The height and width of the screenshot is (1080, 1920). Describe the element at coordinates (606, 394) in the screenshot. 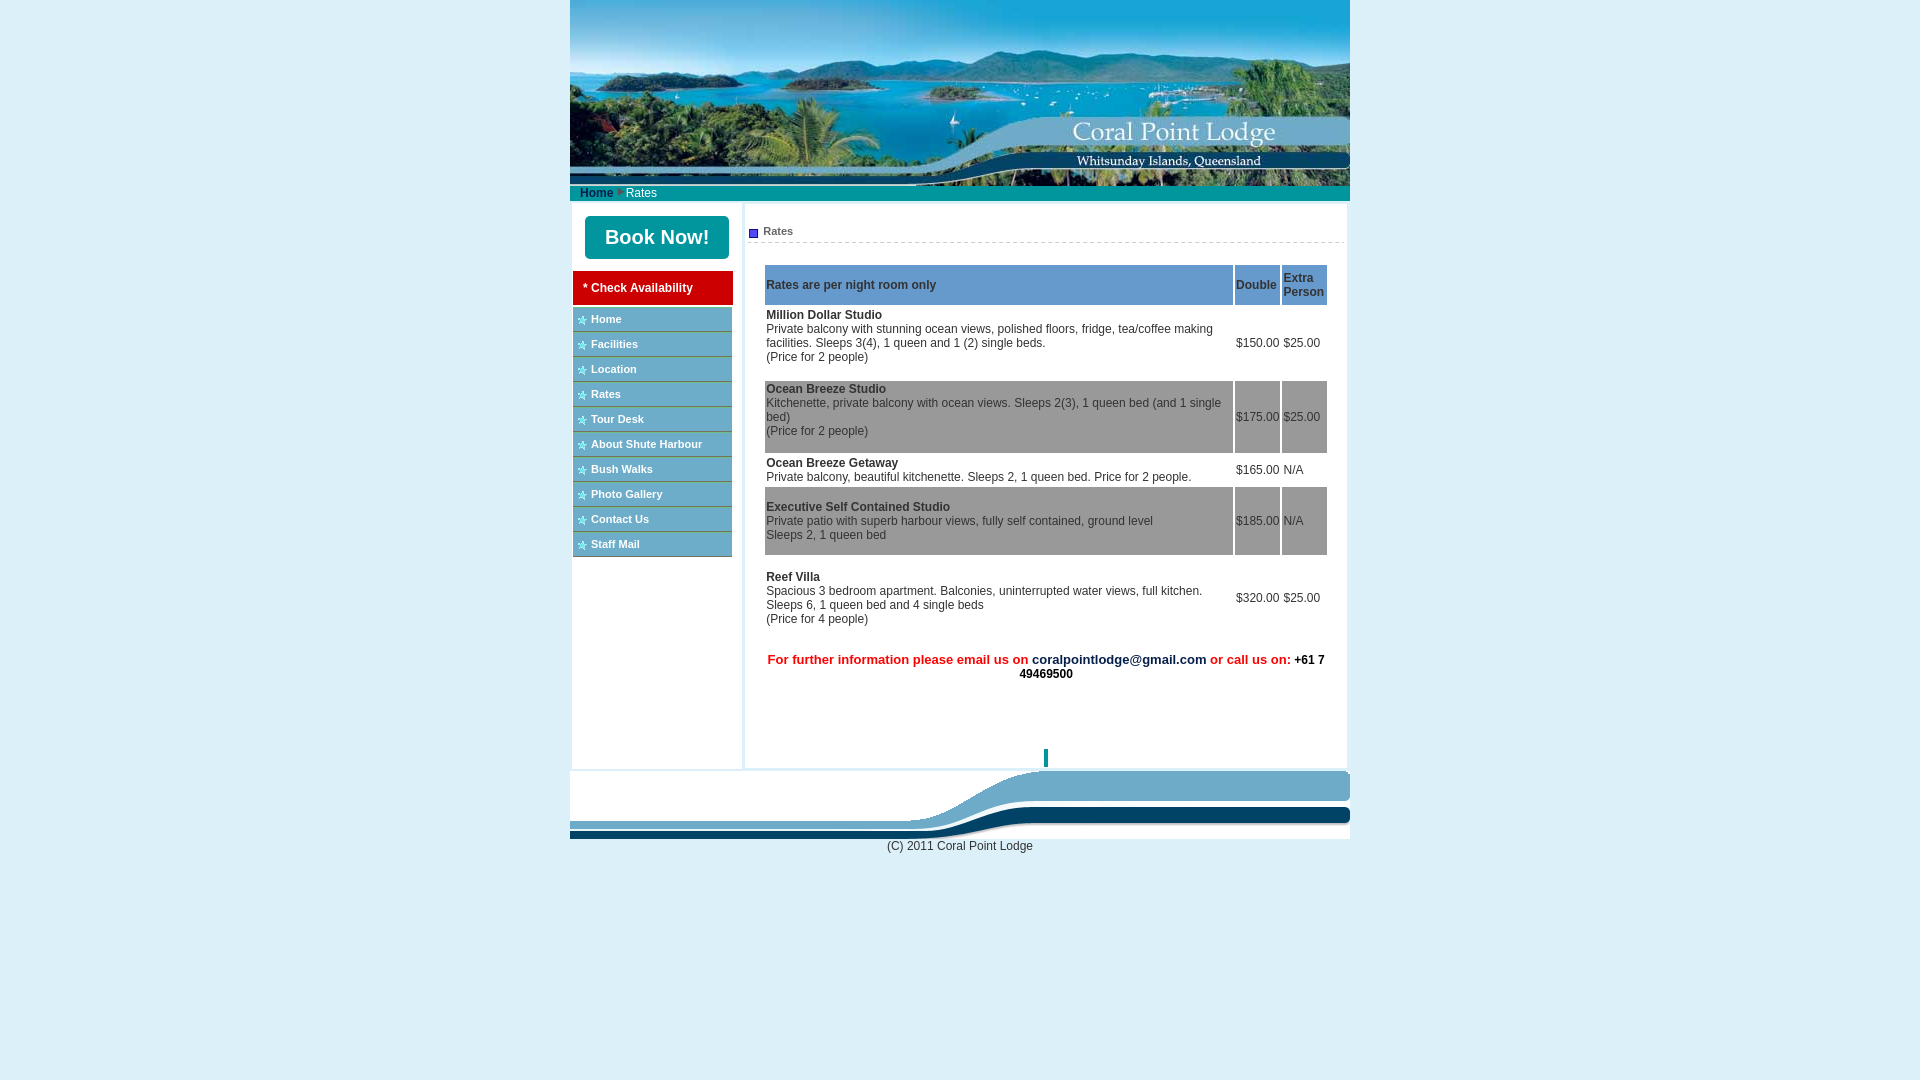

I see `Rates` at that location.